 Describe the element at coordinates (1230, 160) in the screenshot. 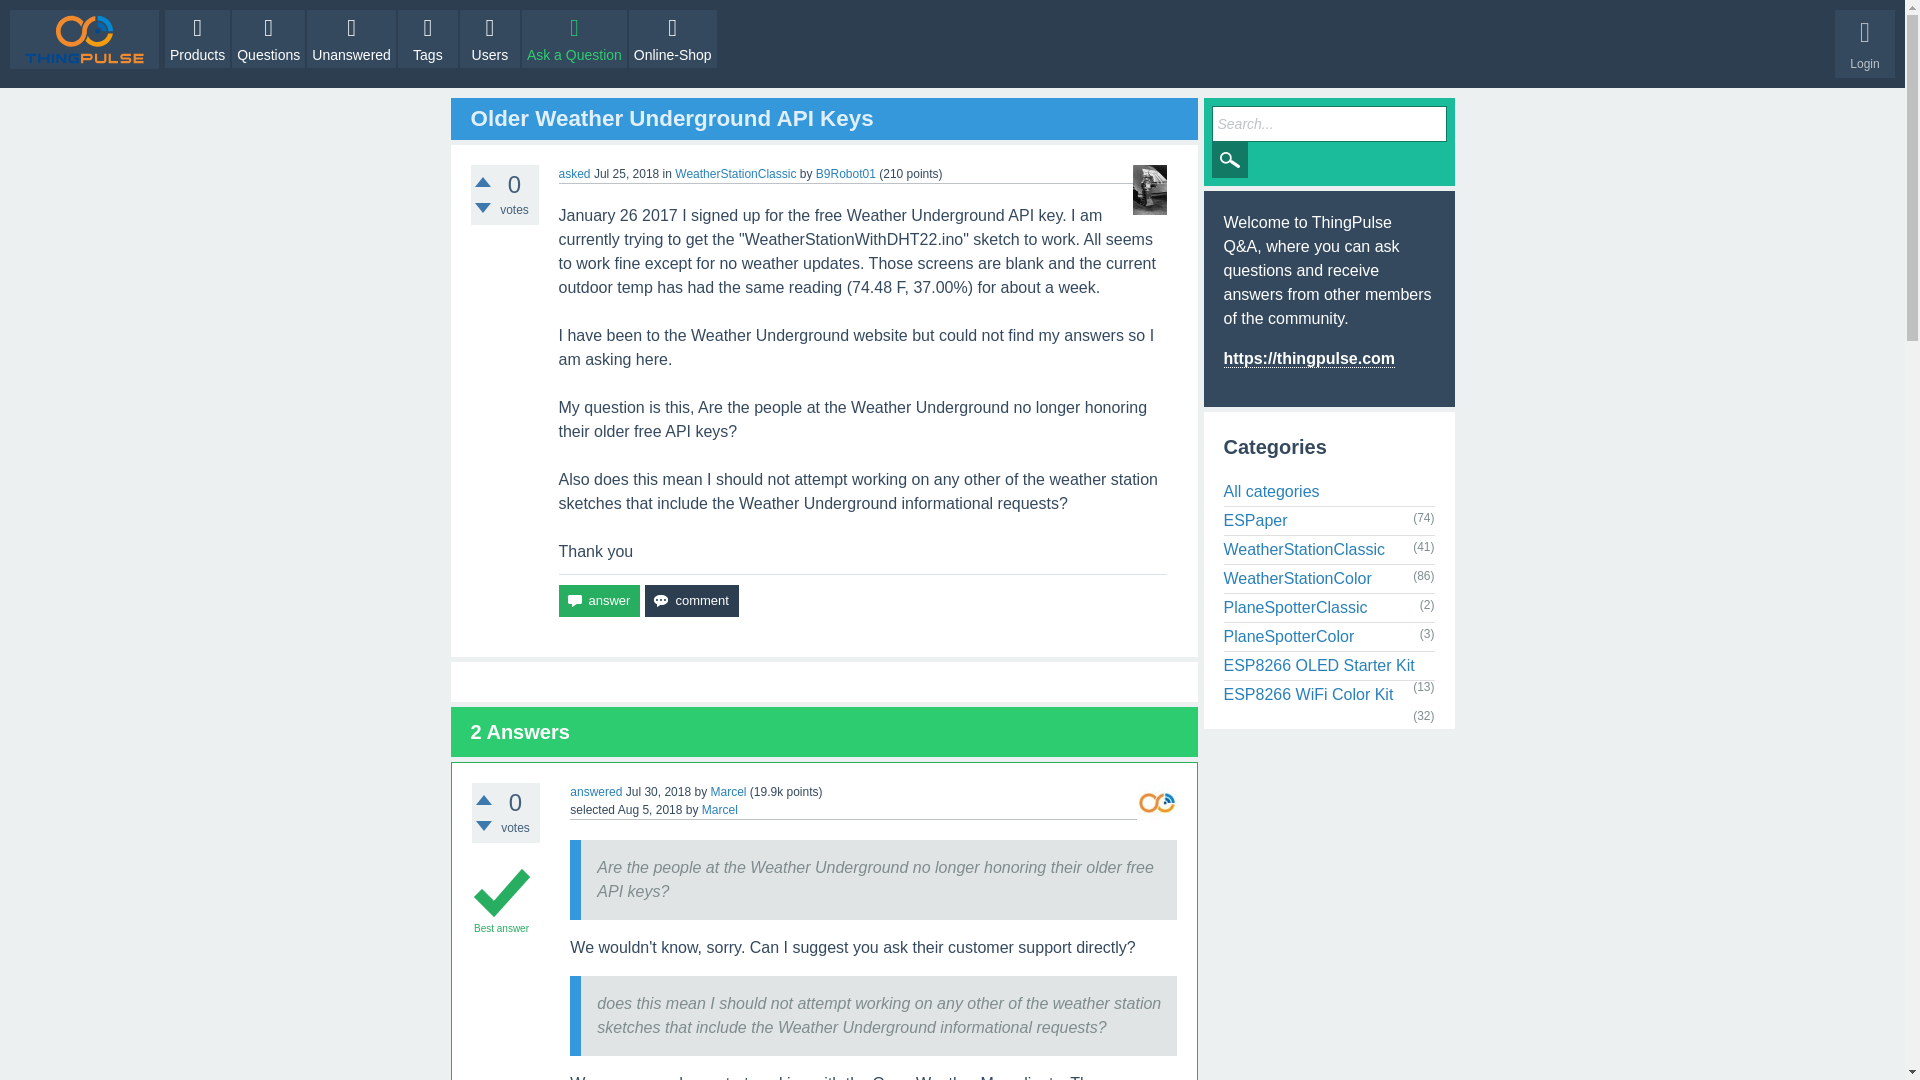

I see `Search` at that location.